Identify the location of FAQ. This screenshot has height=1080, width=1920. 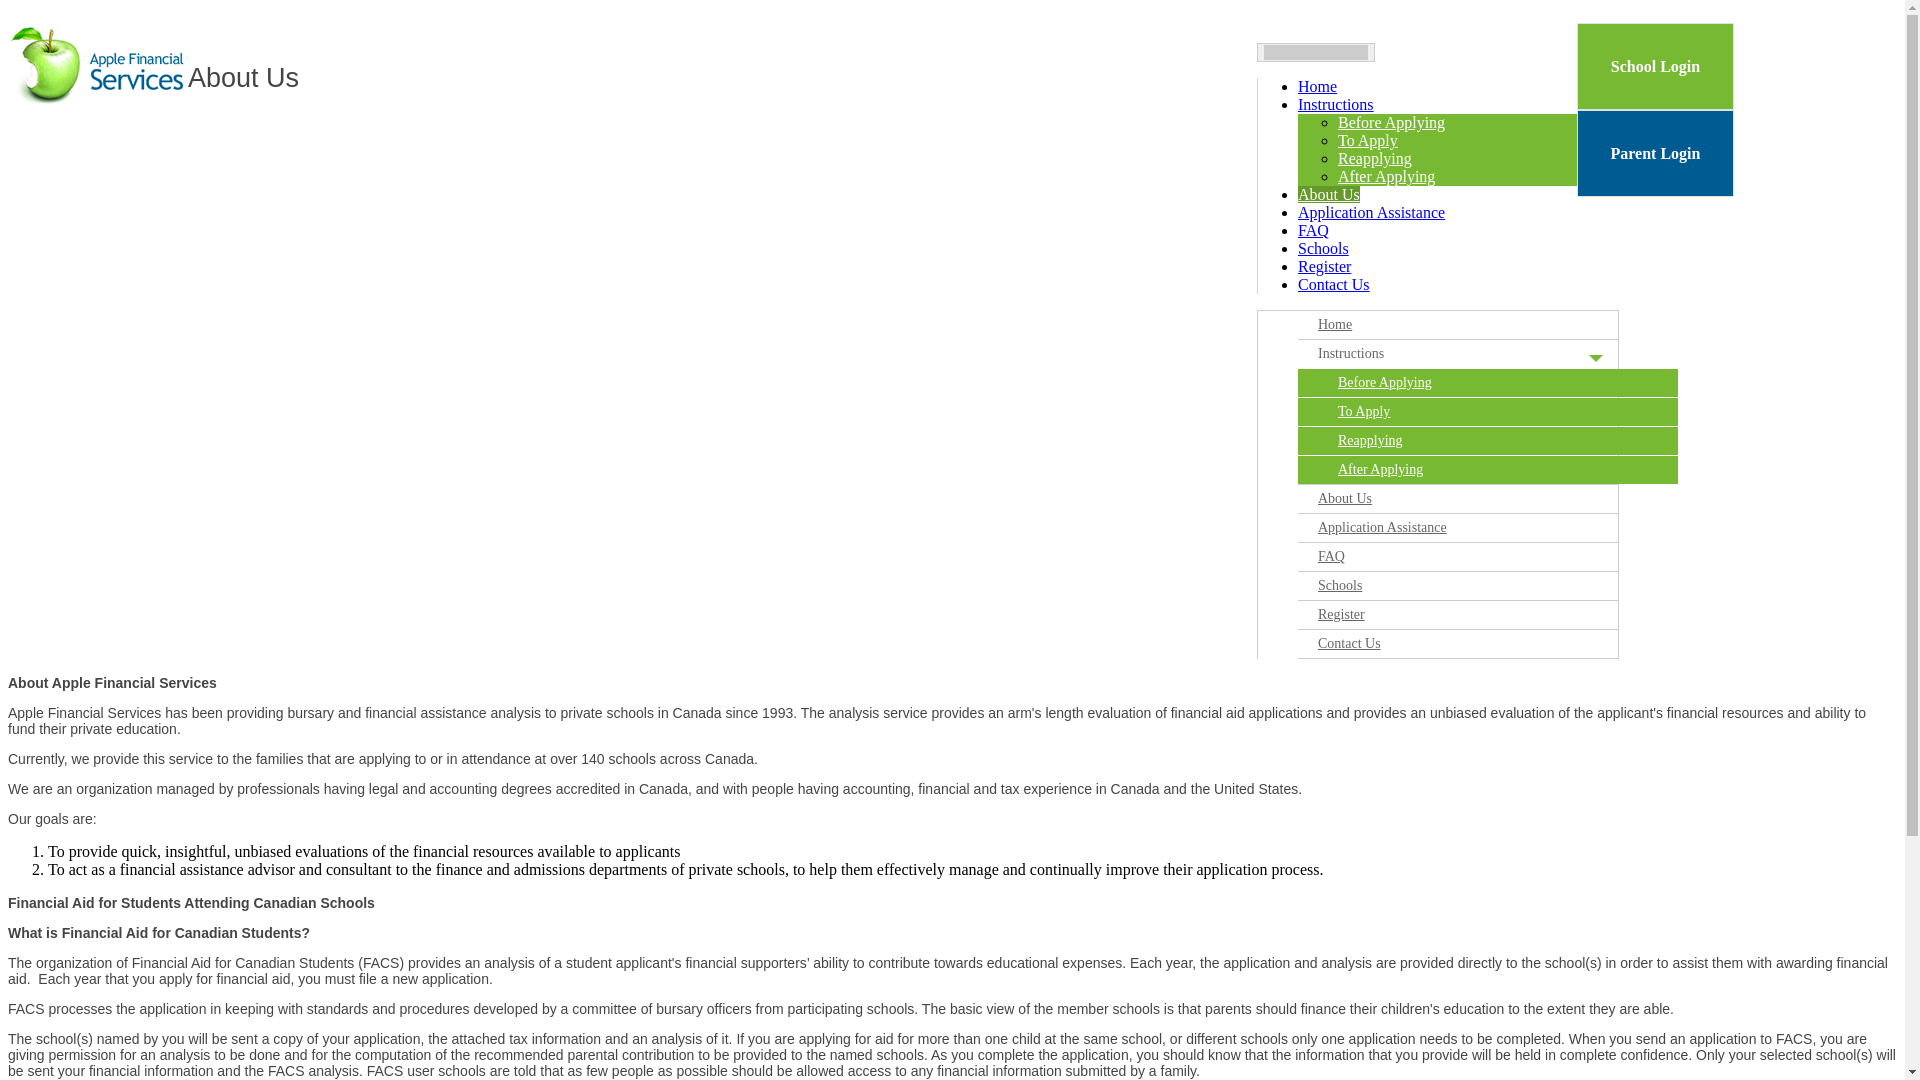
(1478, 557).